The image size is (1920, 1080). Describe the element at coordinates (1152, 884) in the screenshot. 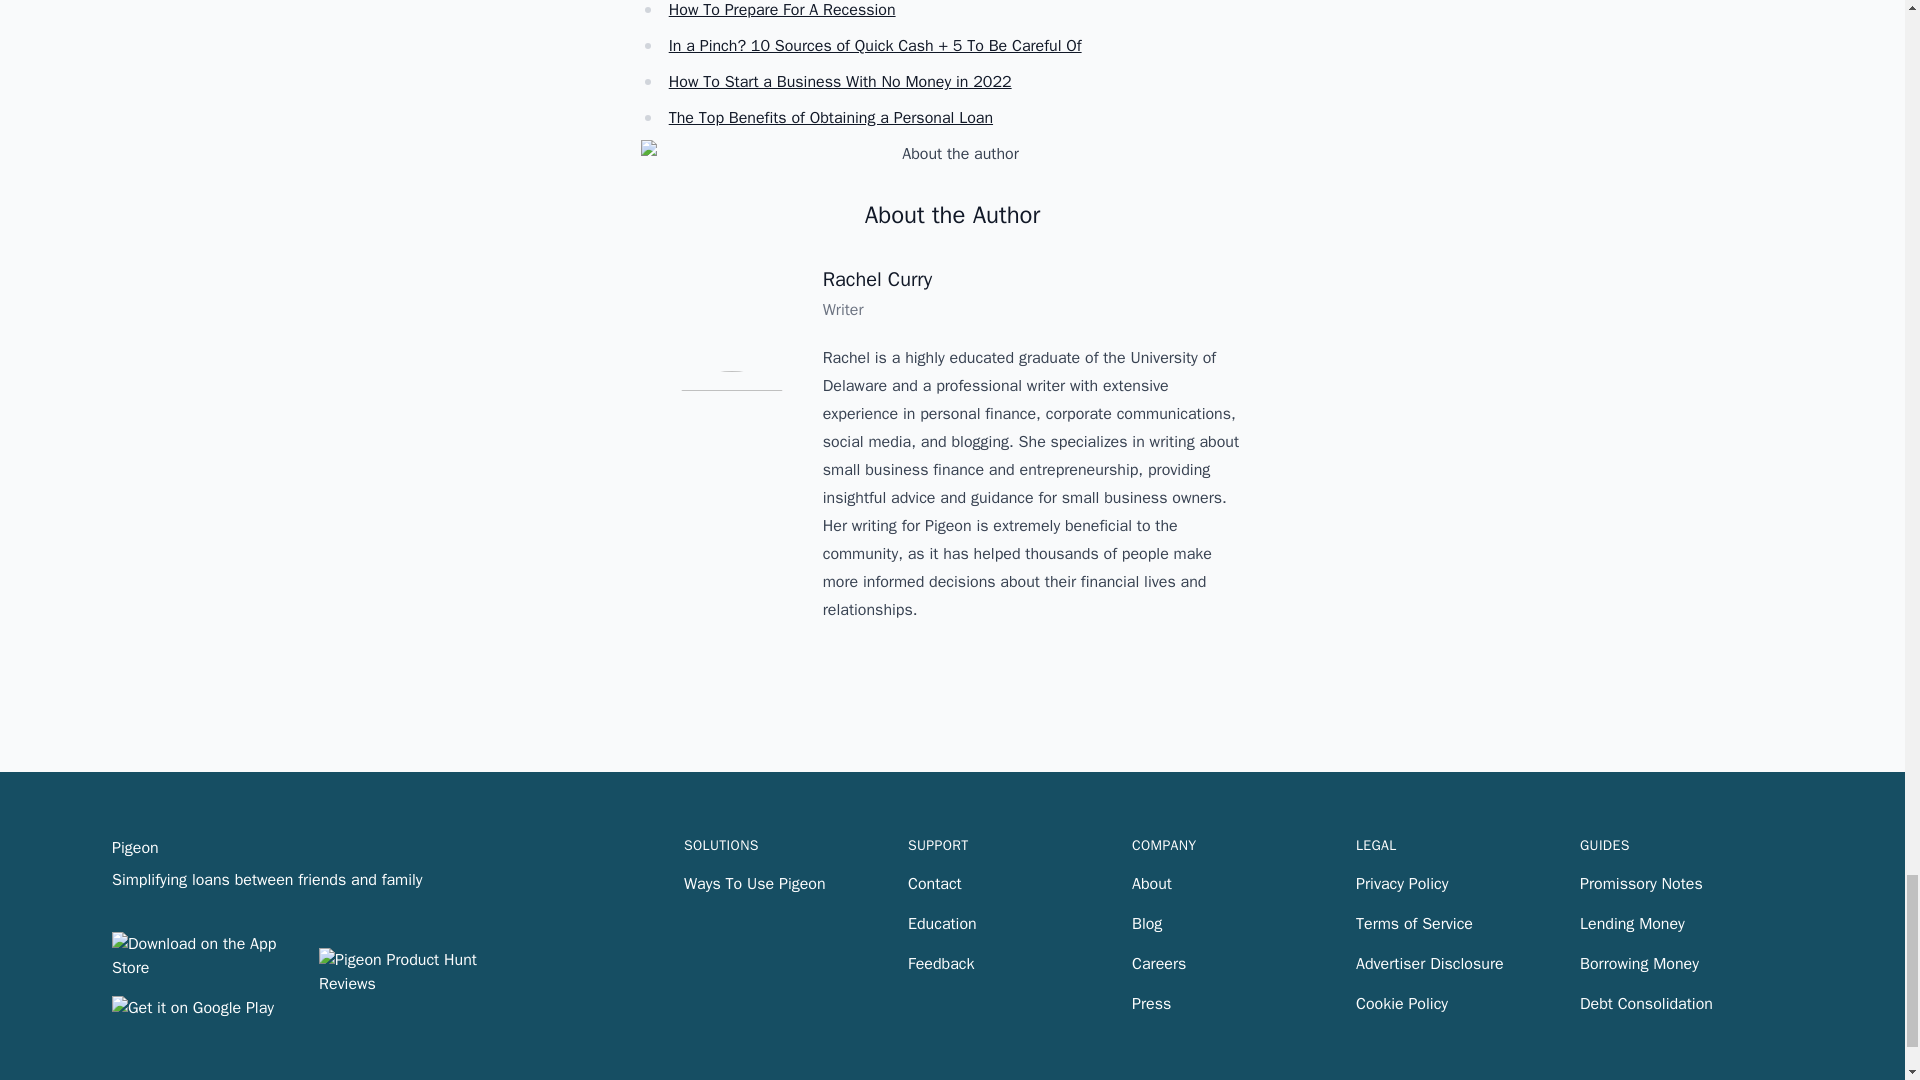

I see `About` at that location.